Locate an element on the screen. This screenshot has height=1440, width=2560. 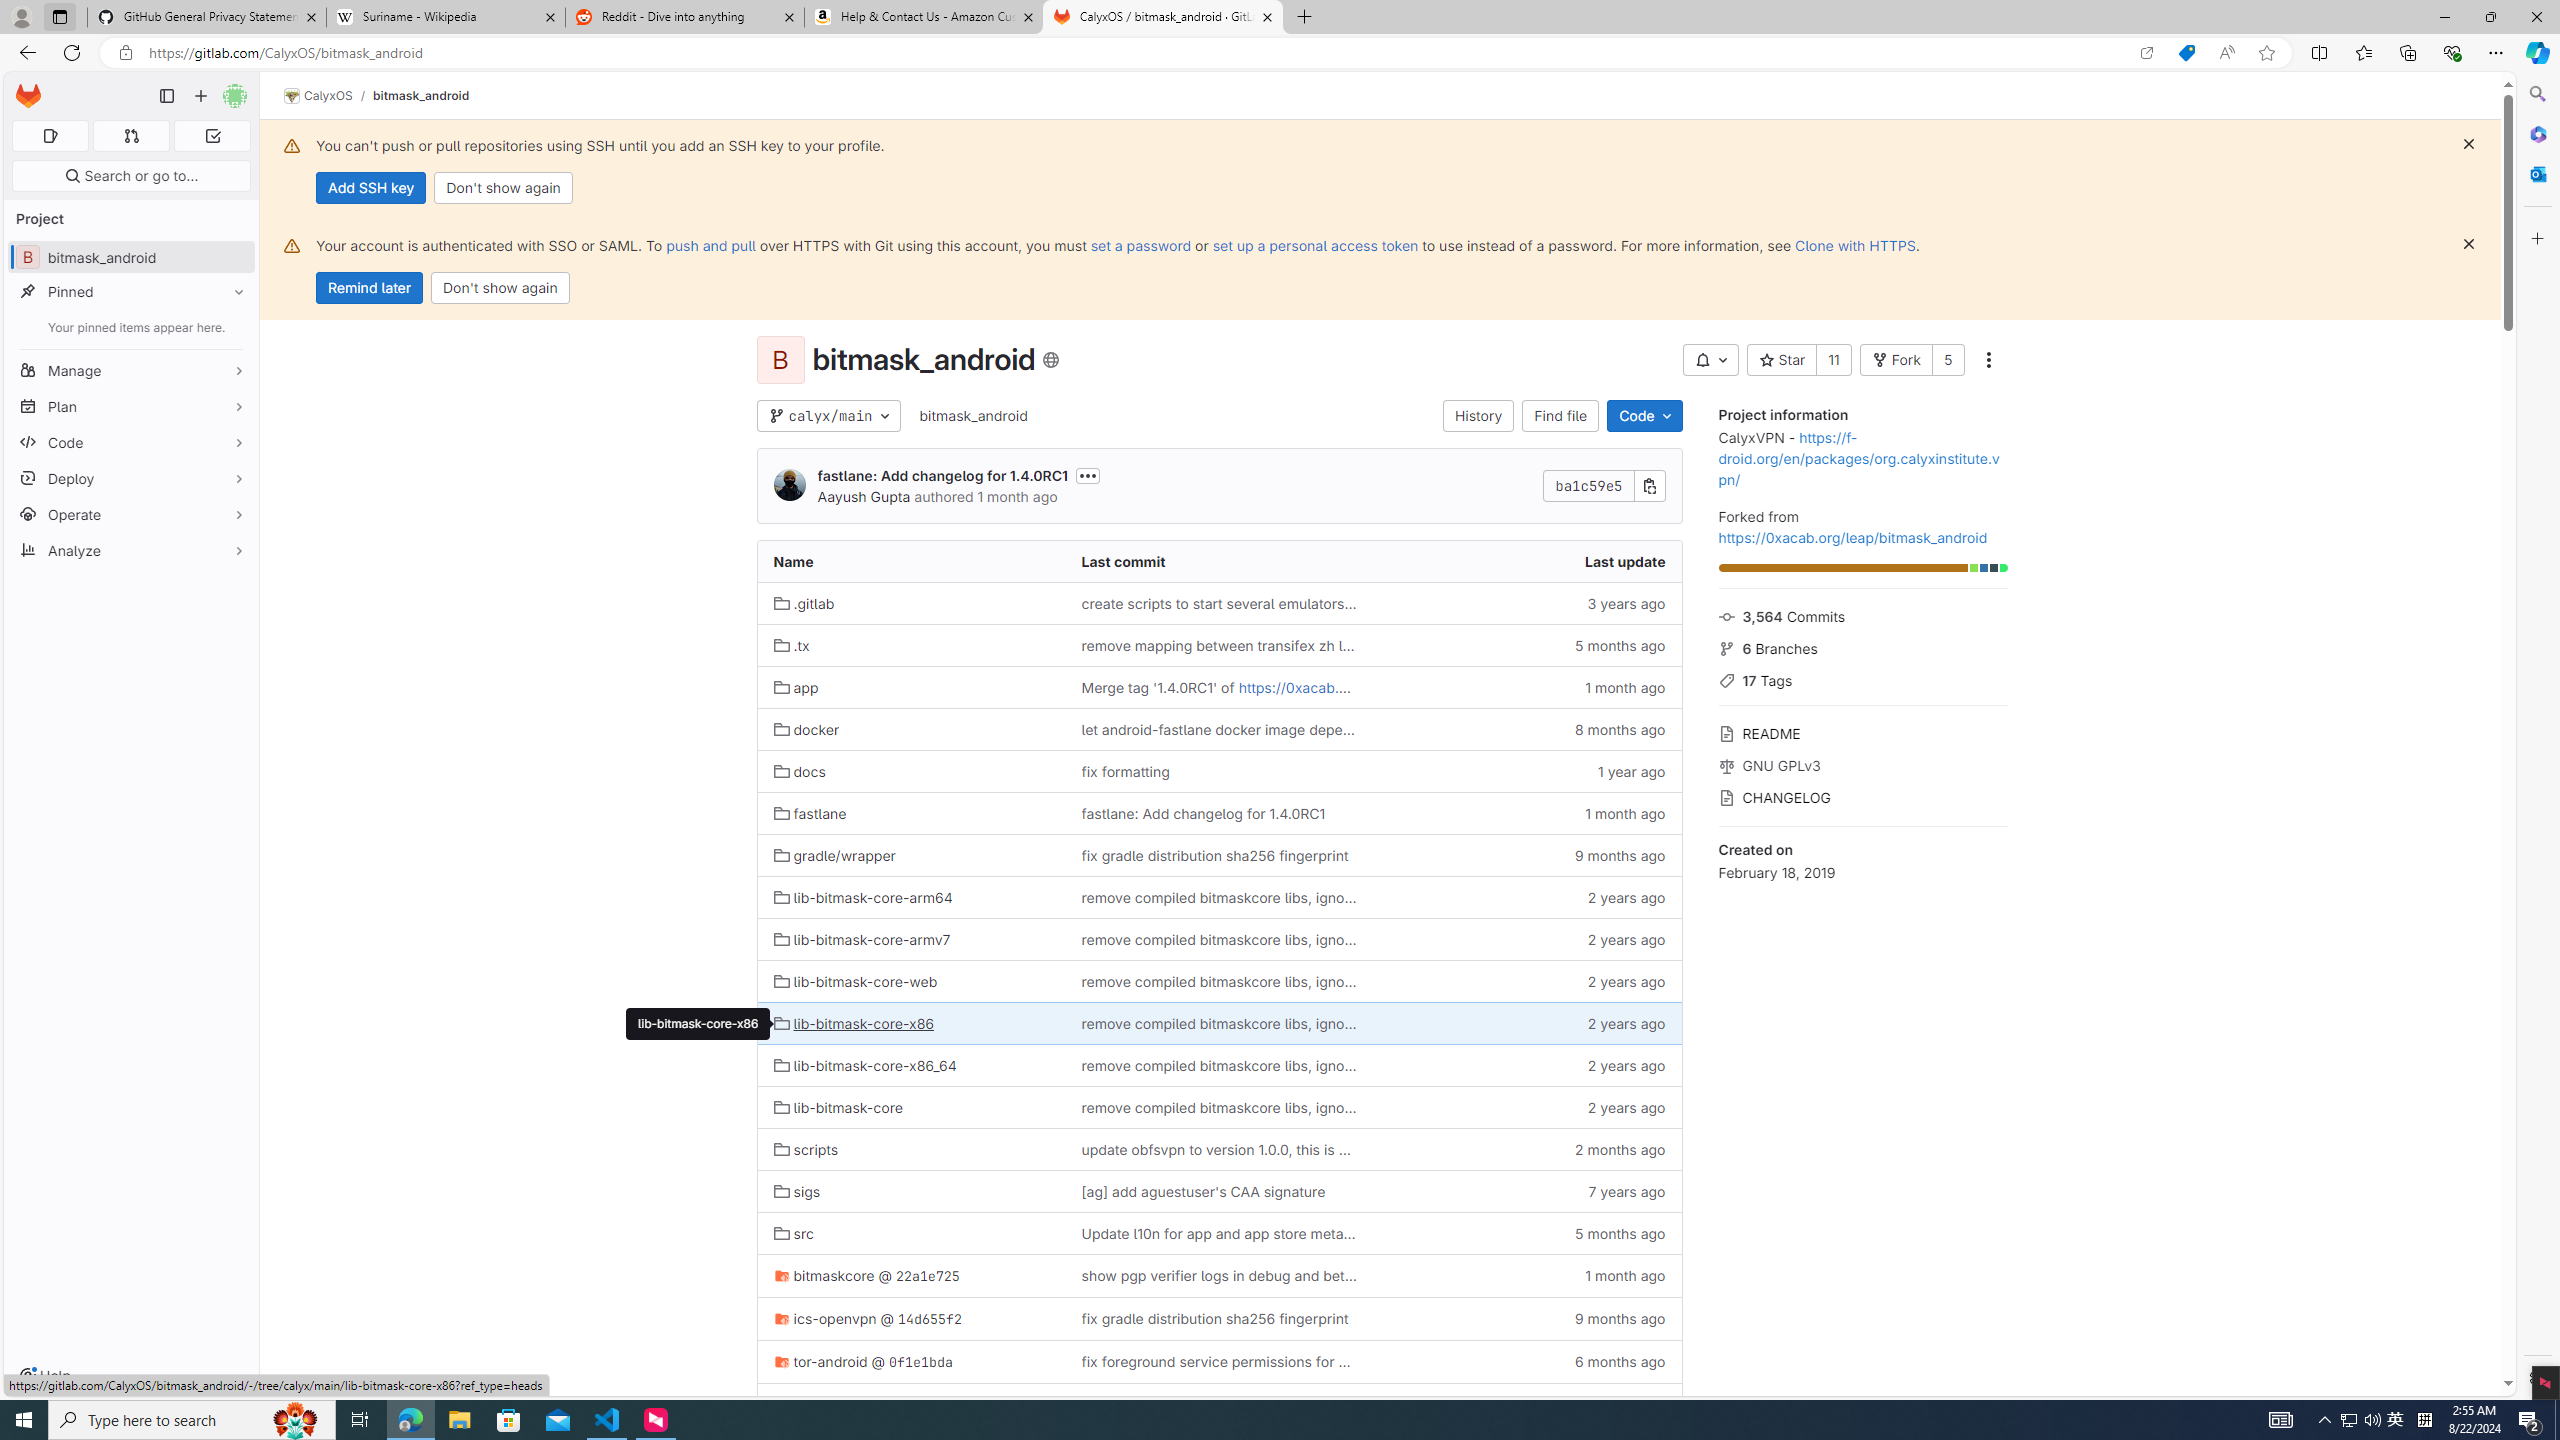
Reddit - Dive into anything is located at coordinates (686, 17).